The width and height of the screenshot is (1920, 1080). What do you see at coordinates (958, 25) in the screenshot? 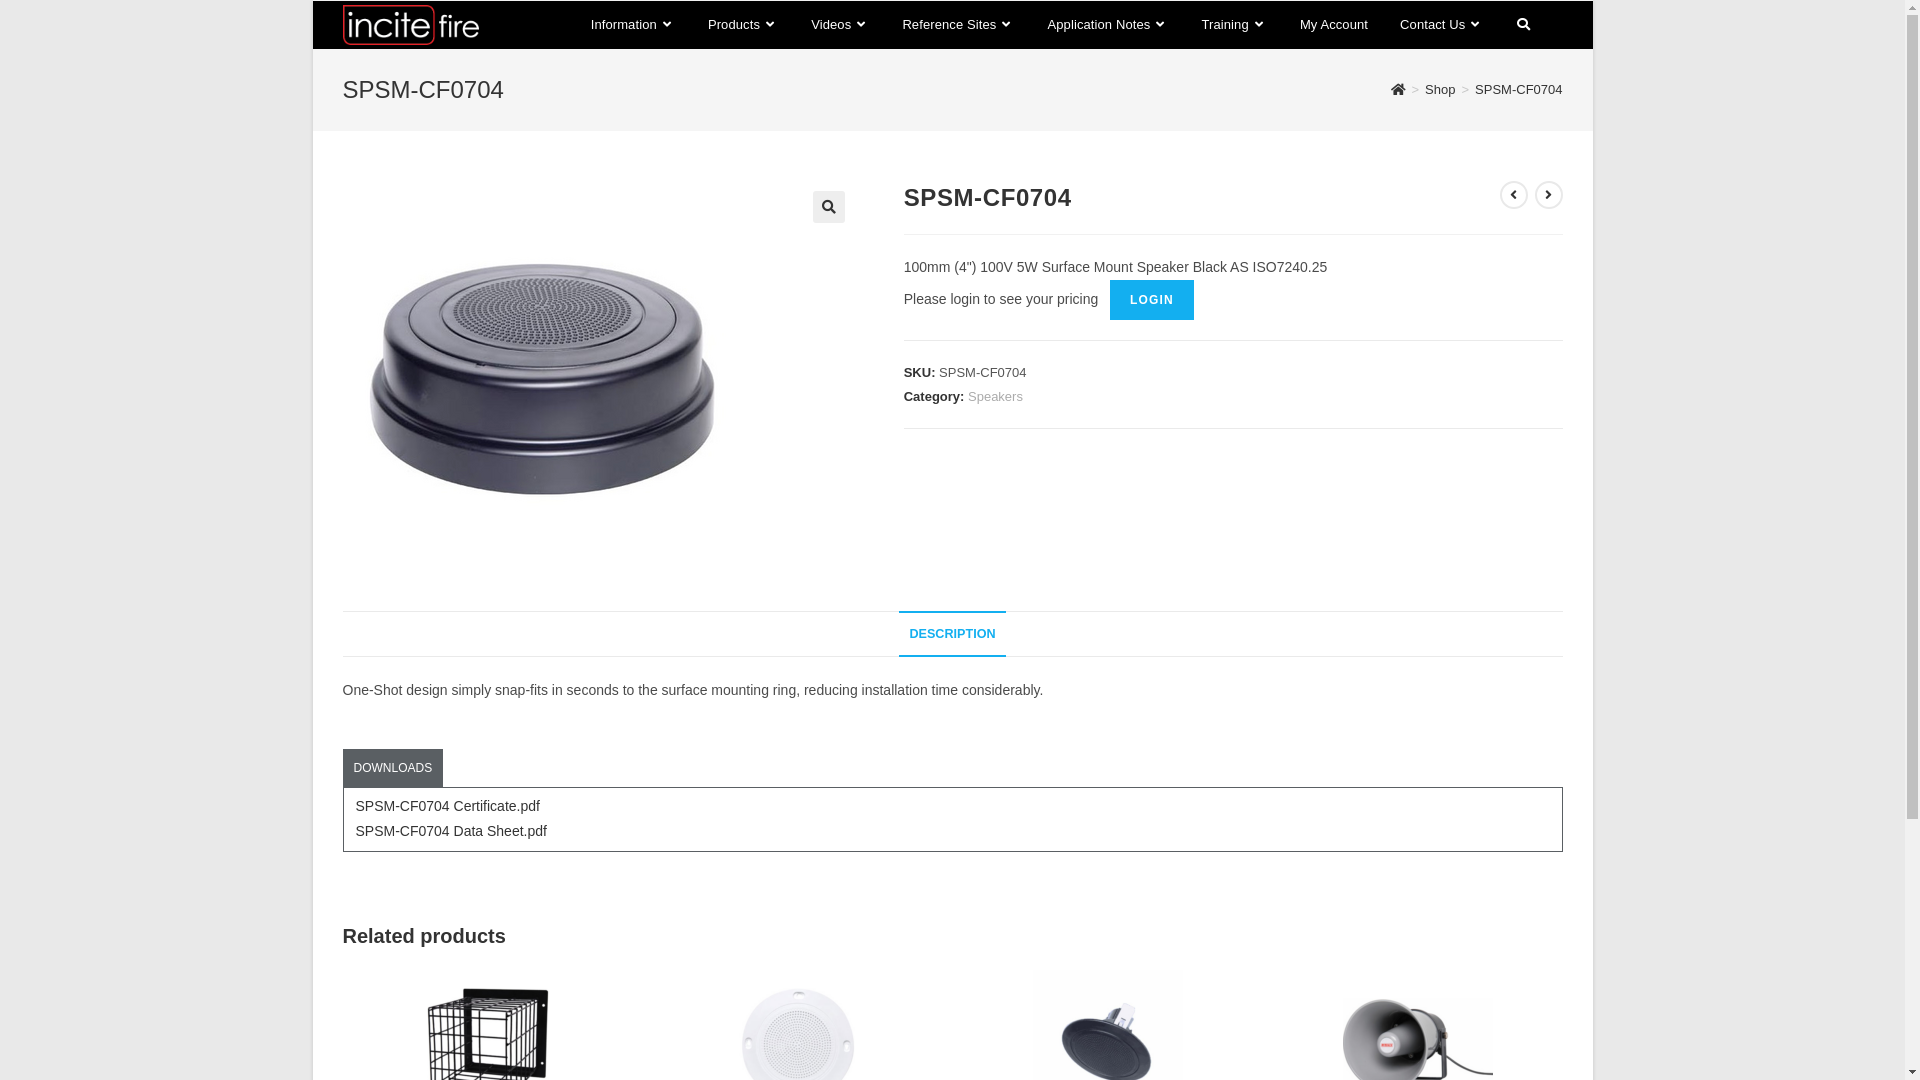
I see `Reference Sites` at bounding box center [958, 25].